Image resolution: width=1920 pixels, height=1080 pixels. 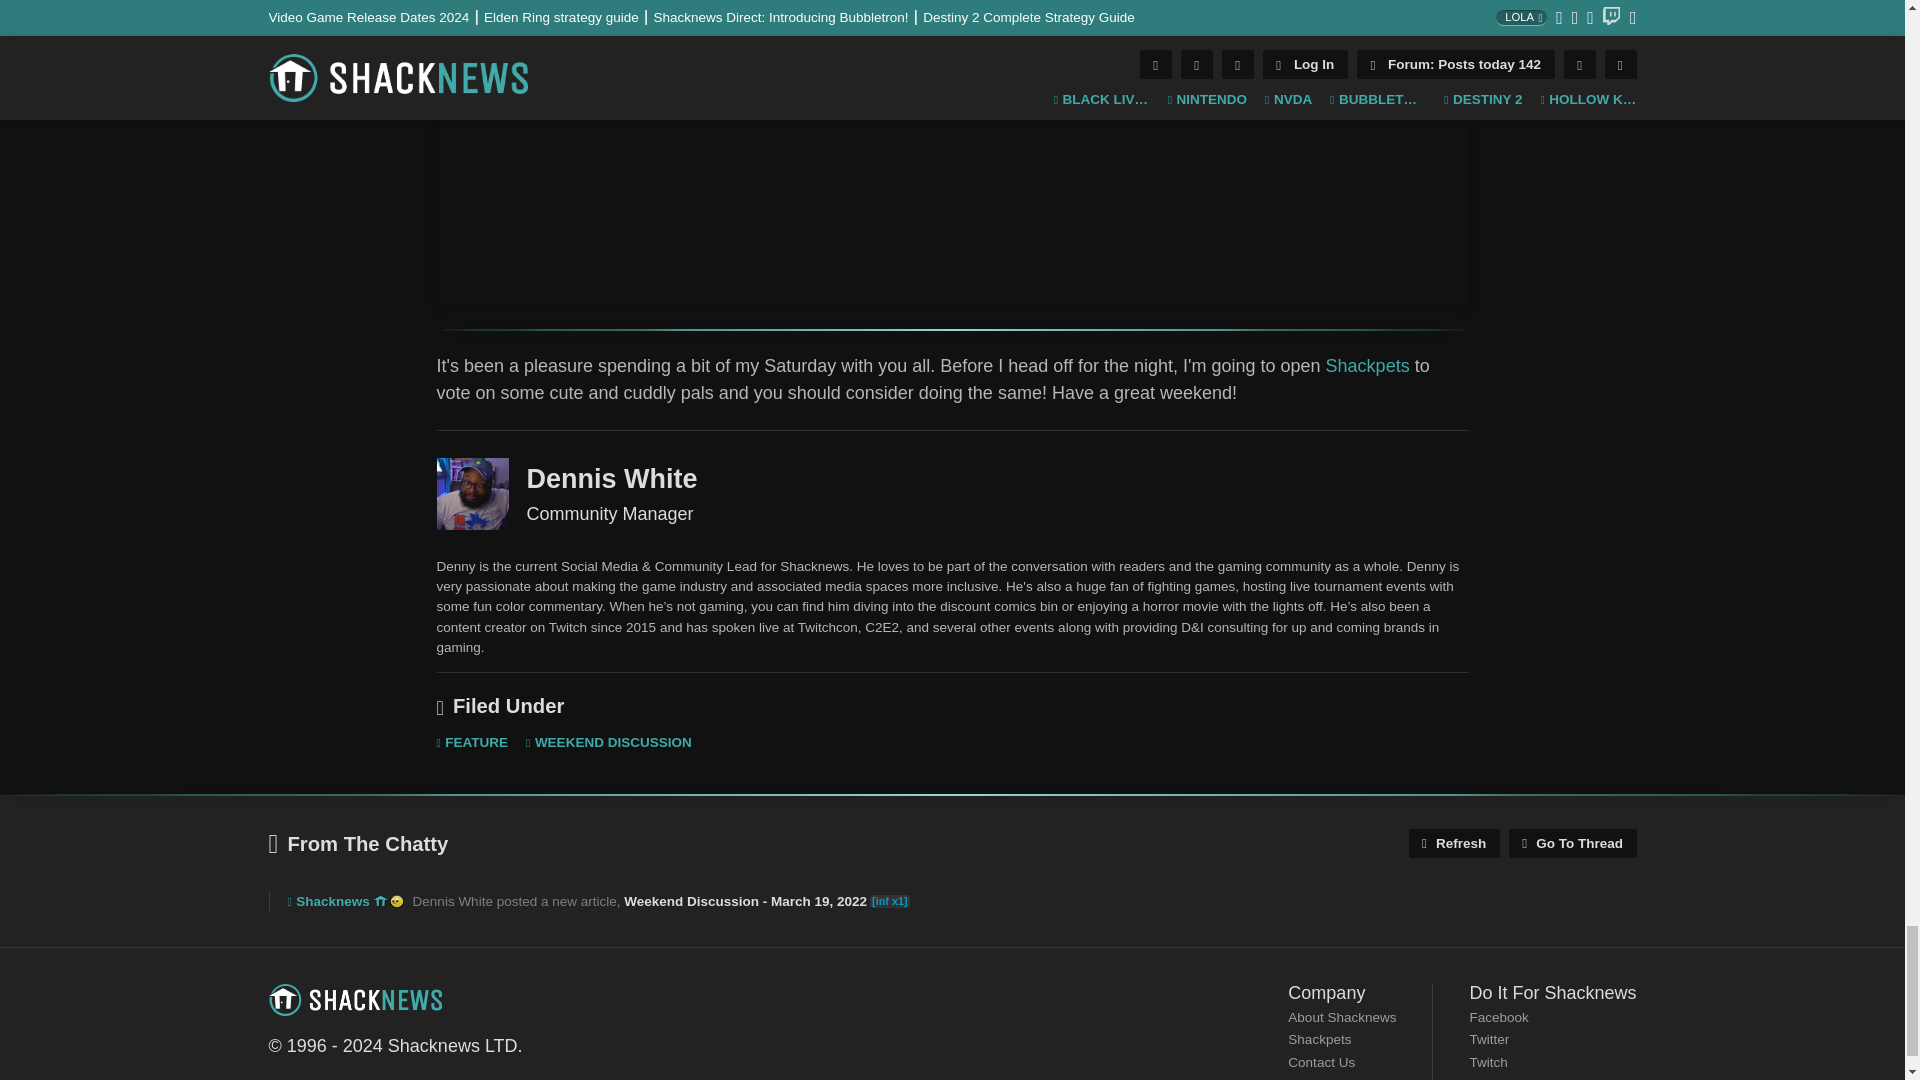 I want to click on legacy 20 years, so click(x=396, y=902).